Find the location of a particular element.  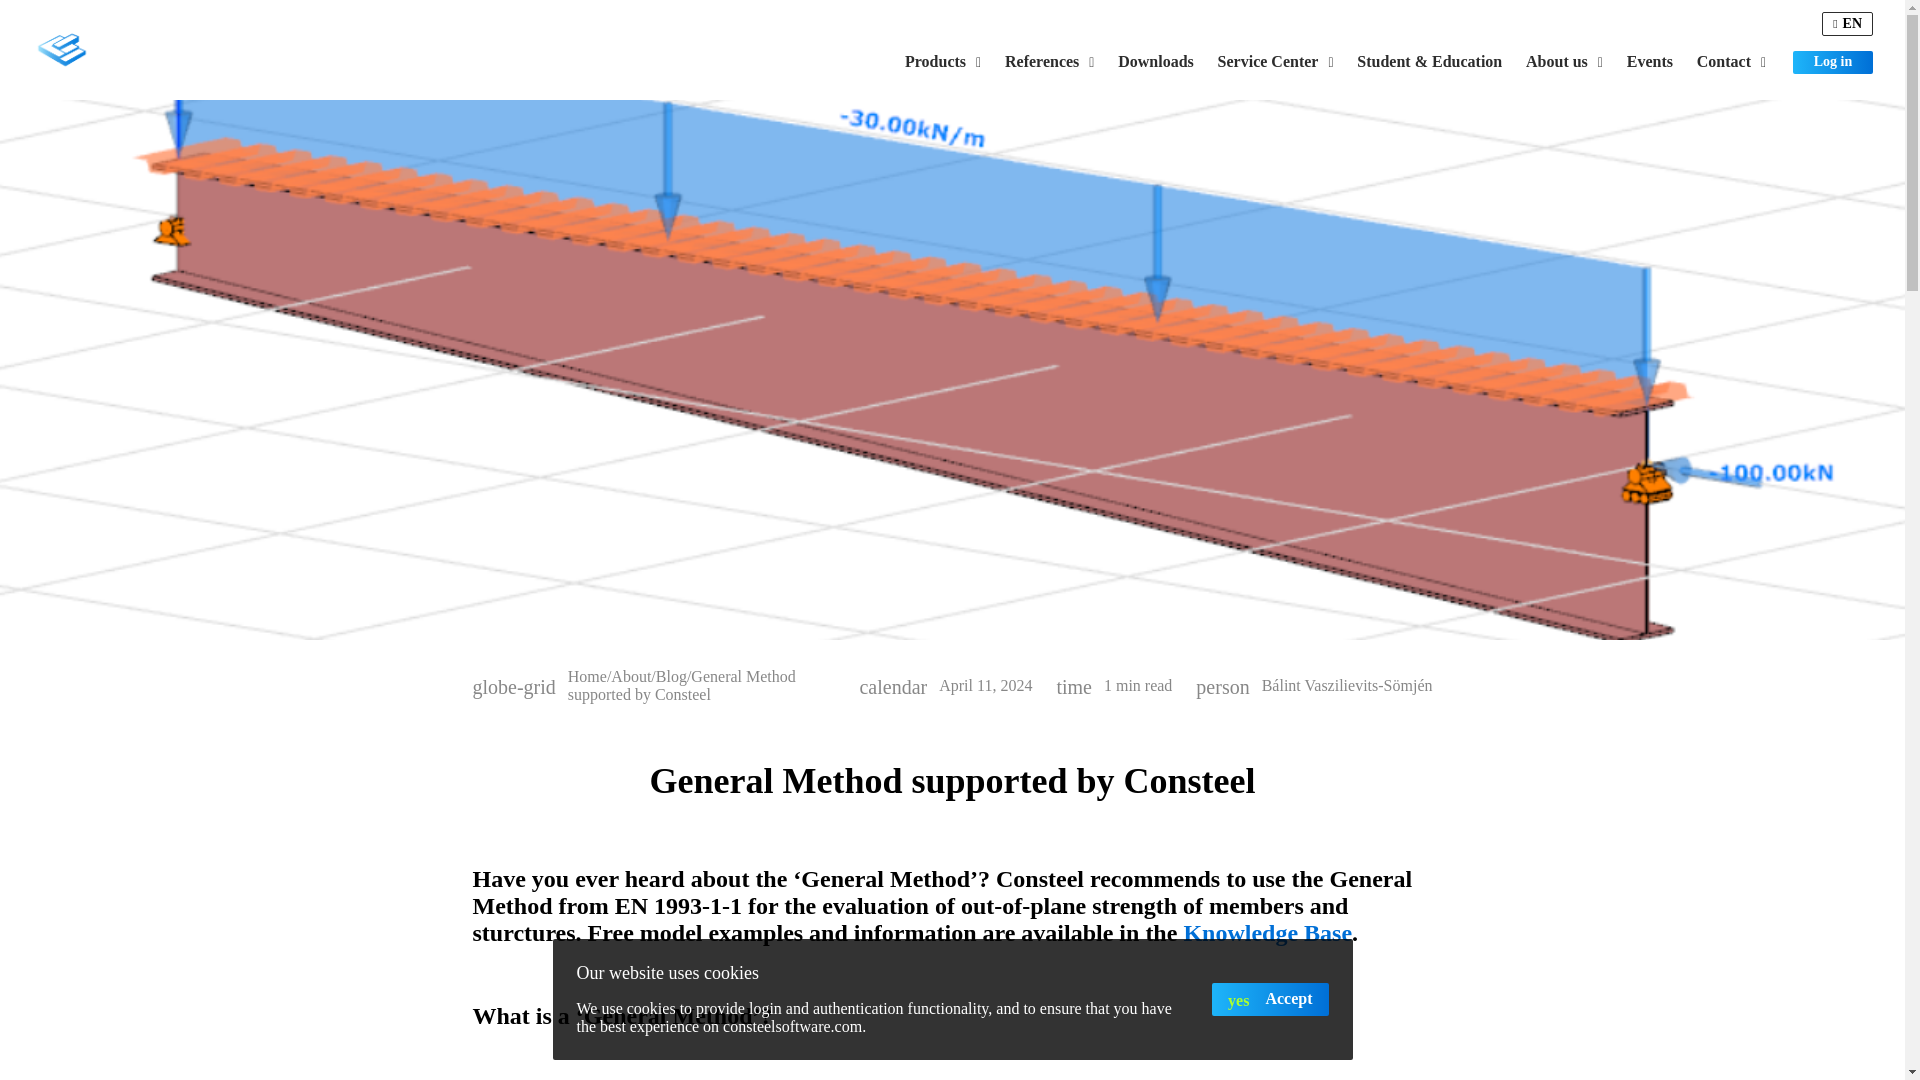

Service Center is located at coordinates (1275, 62).